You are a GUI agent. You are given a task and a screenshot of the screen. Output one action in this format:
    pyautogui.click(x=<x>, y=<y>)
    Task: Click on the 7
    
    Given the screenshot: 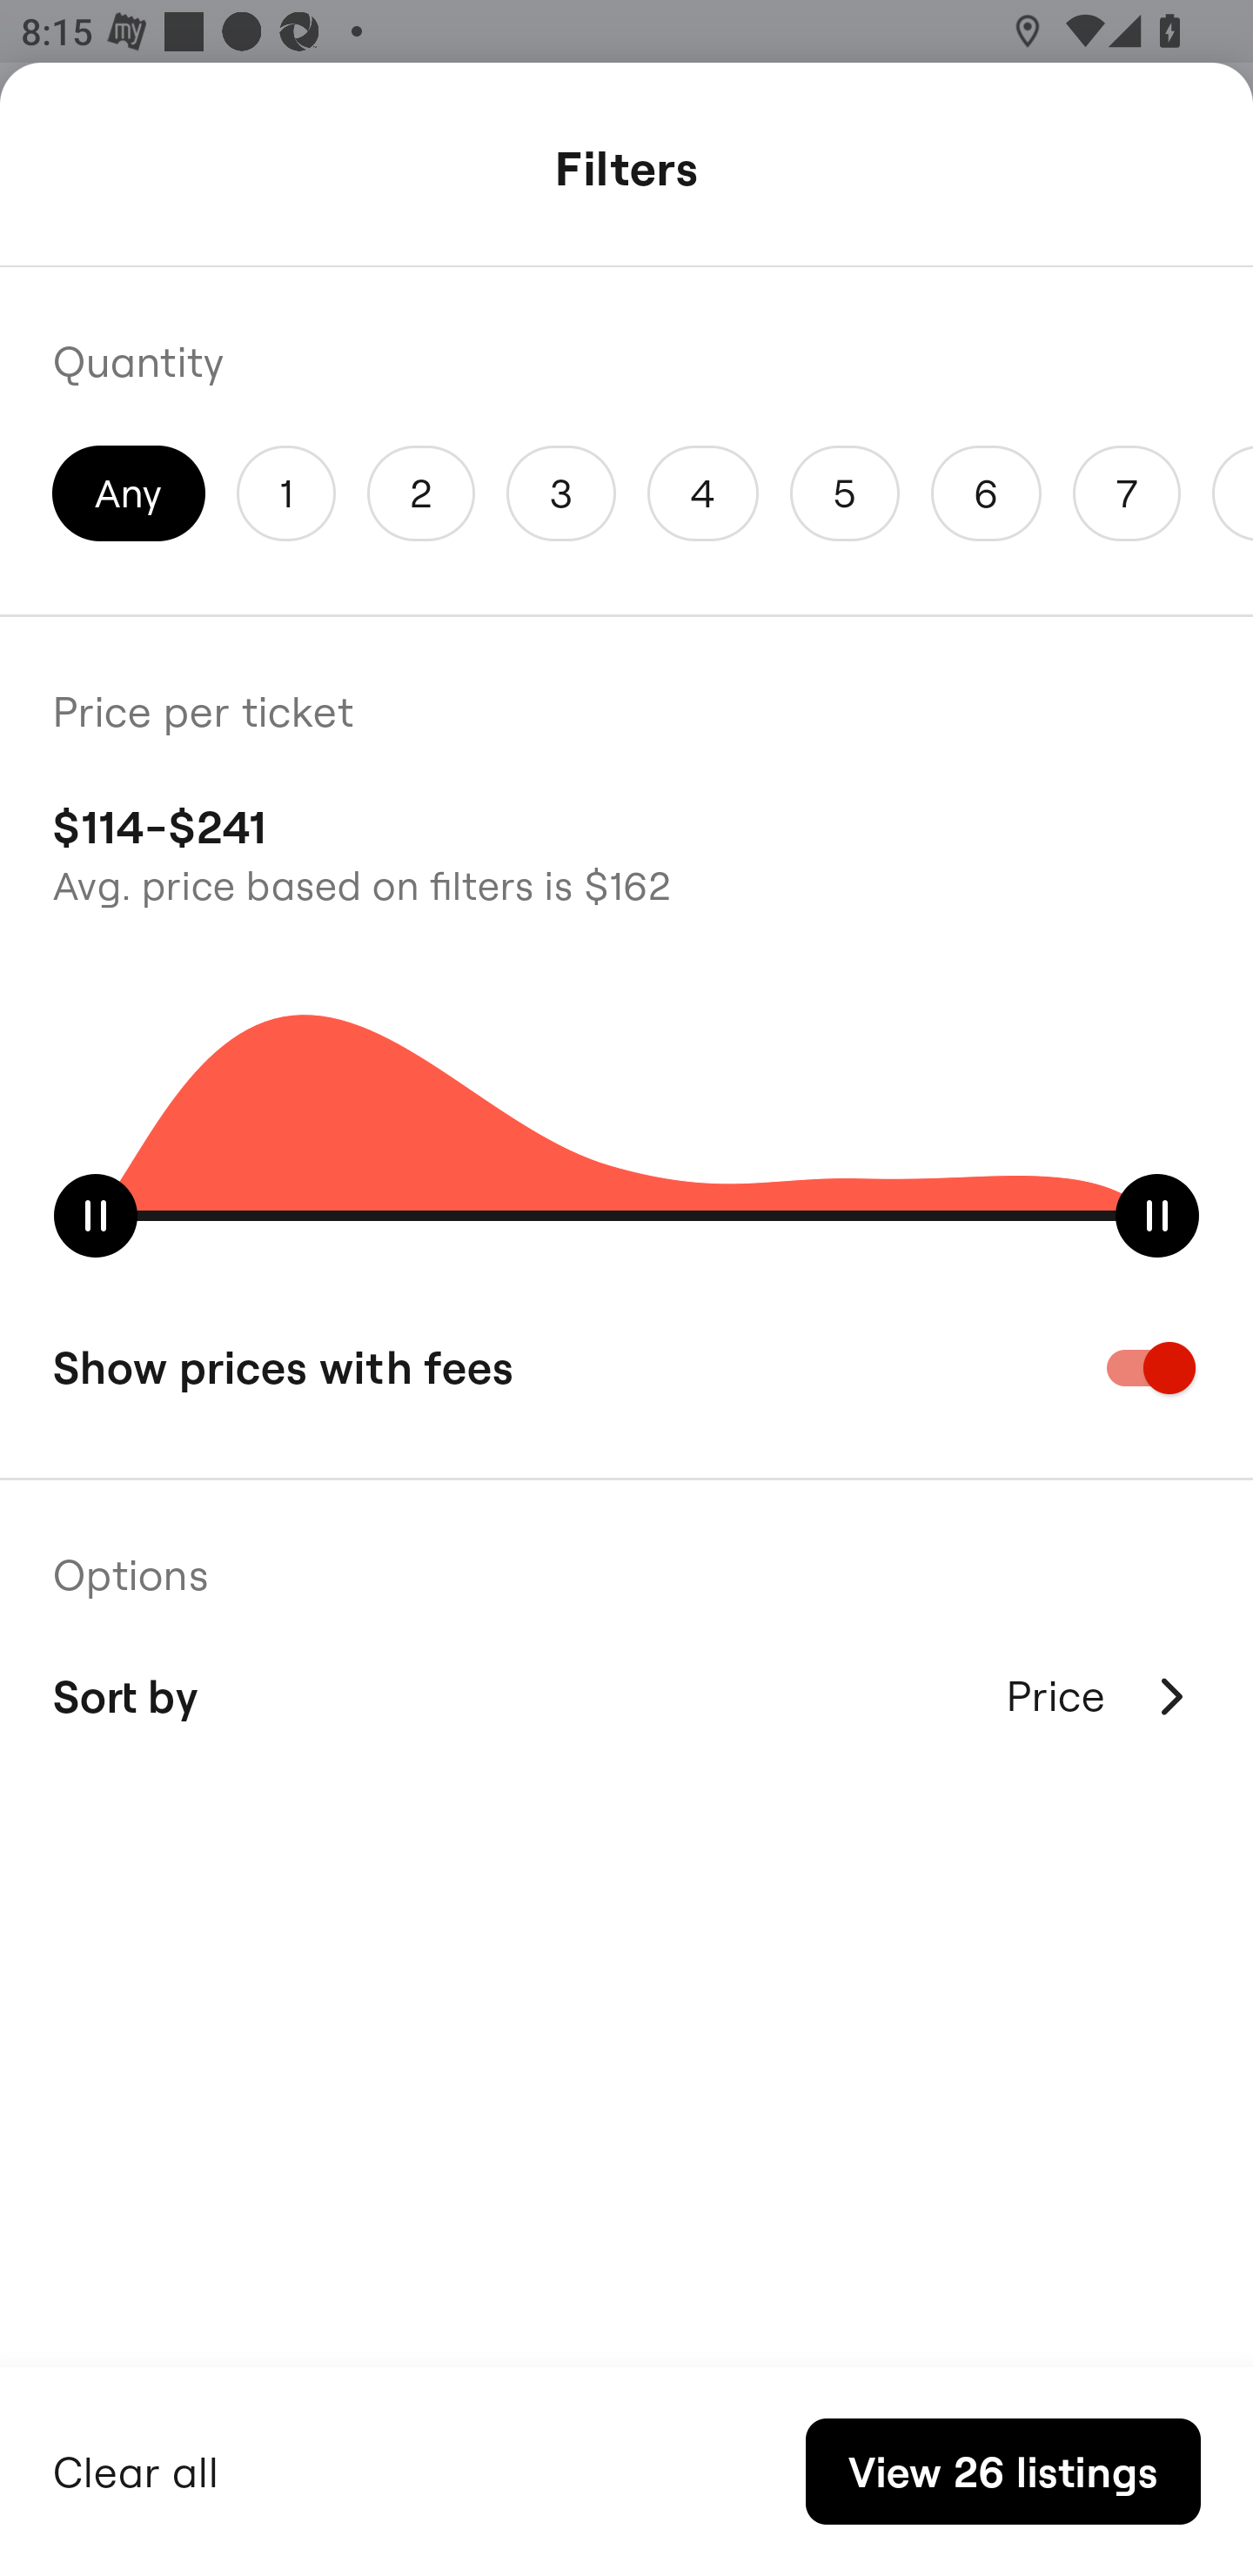 What is the action you would take?
    pyautogui.click(x=1126, y=493)
    